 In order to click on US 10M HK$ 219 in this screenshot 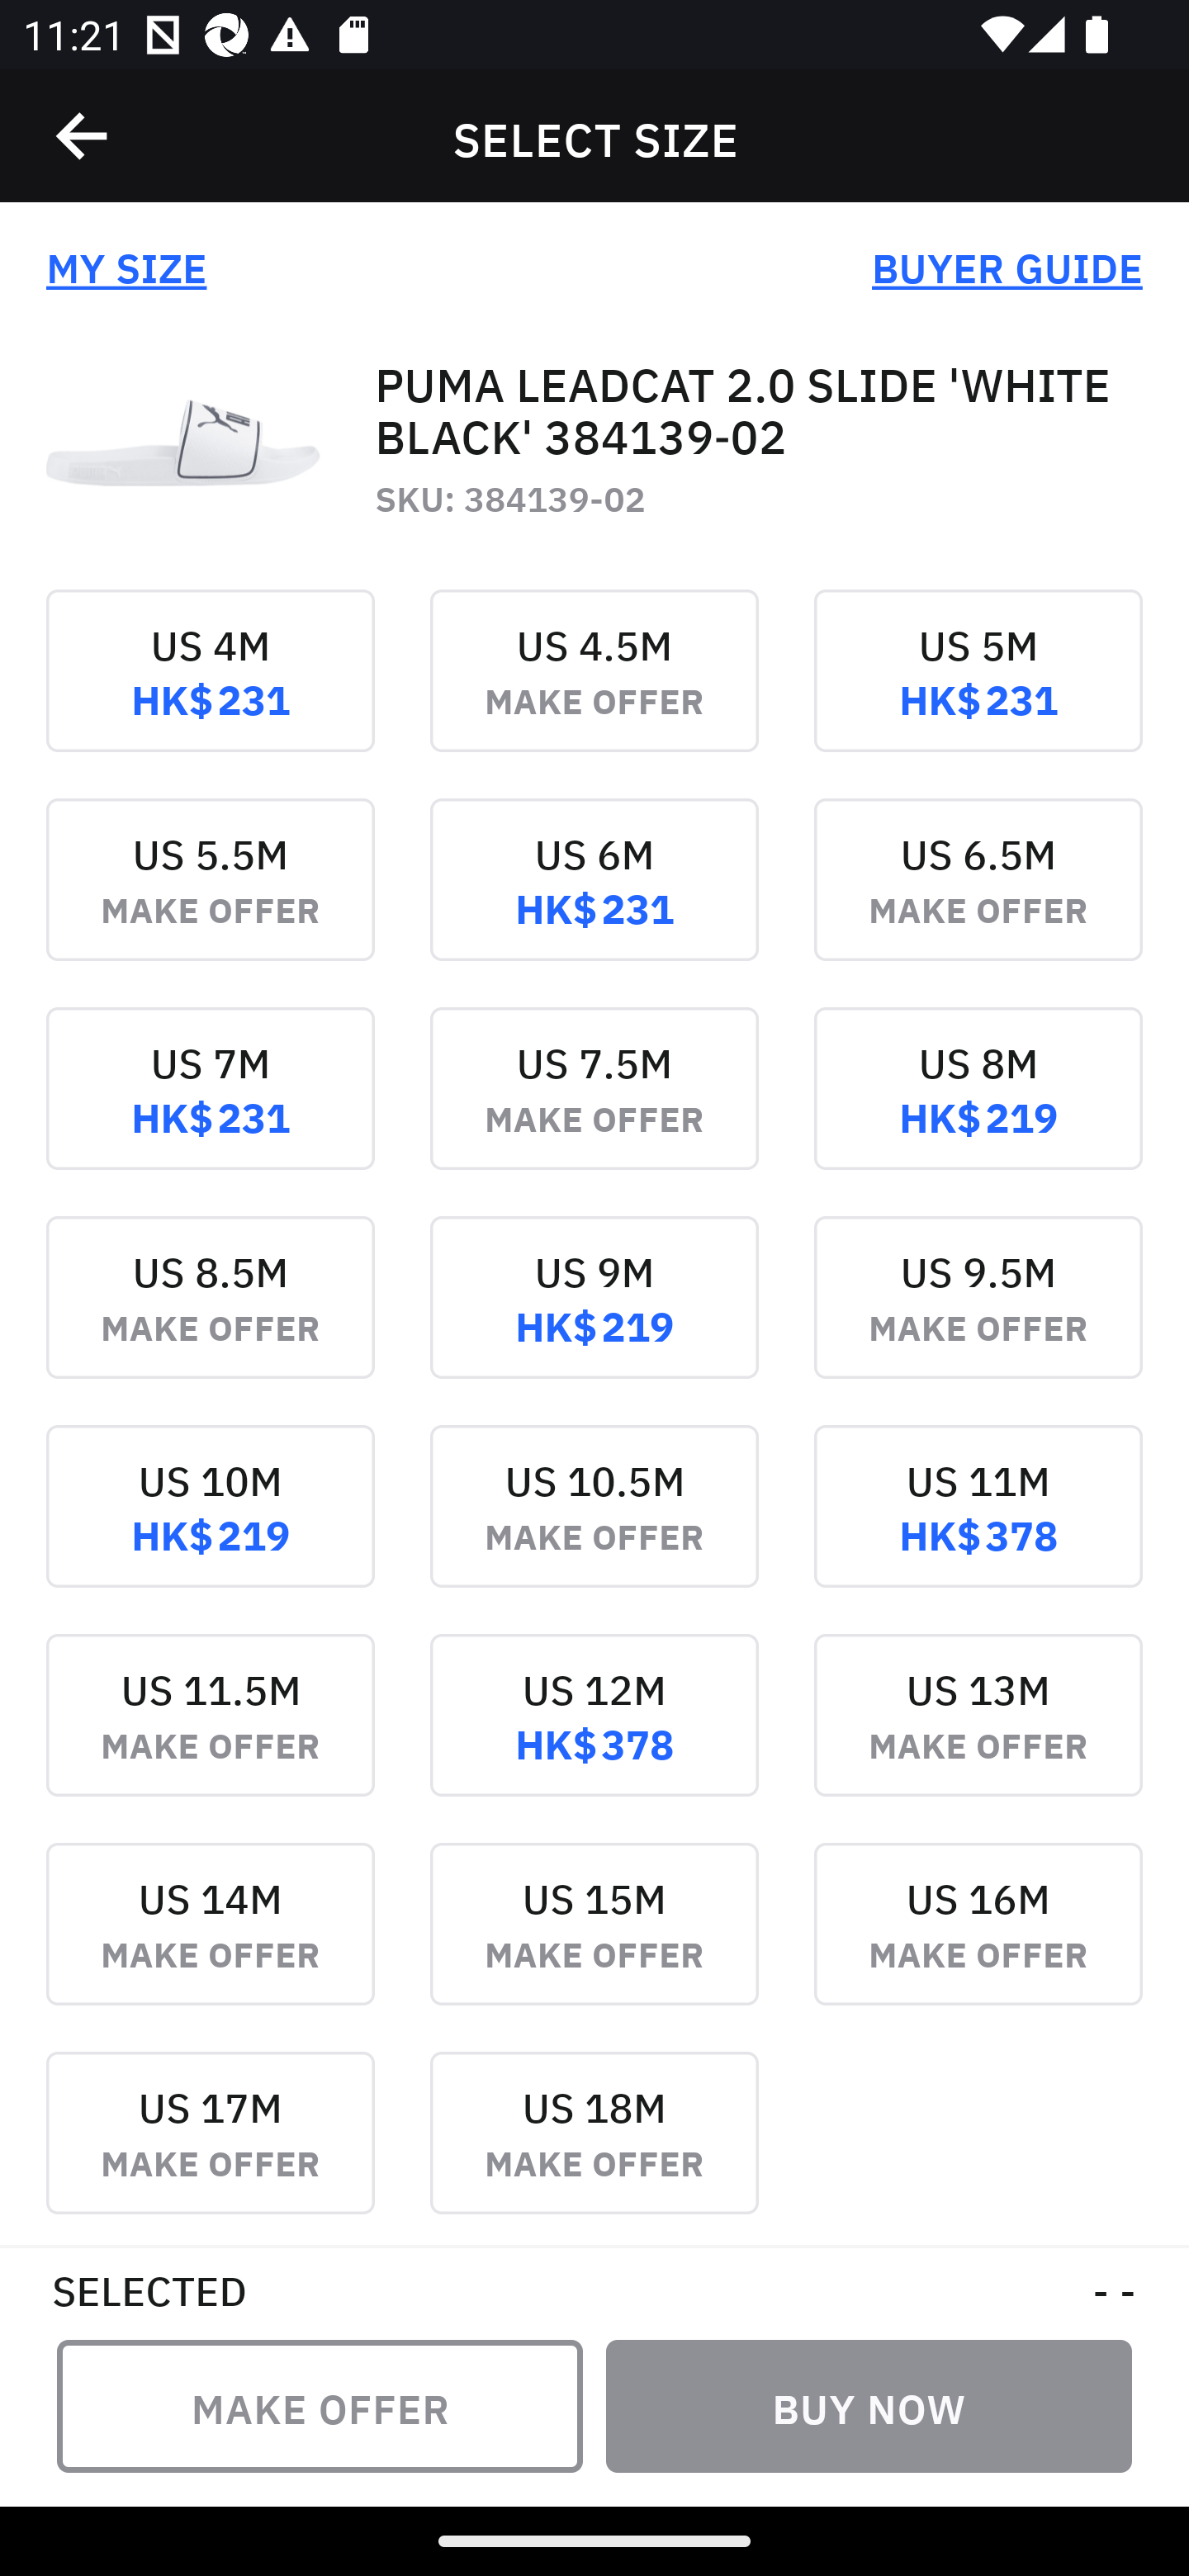, I will do `click(210, 1529)`.